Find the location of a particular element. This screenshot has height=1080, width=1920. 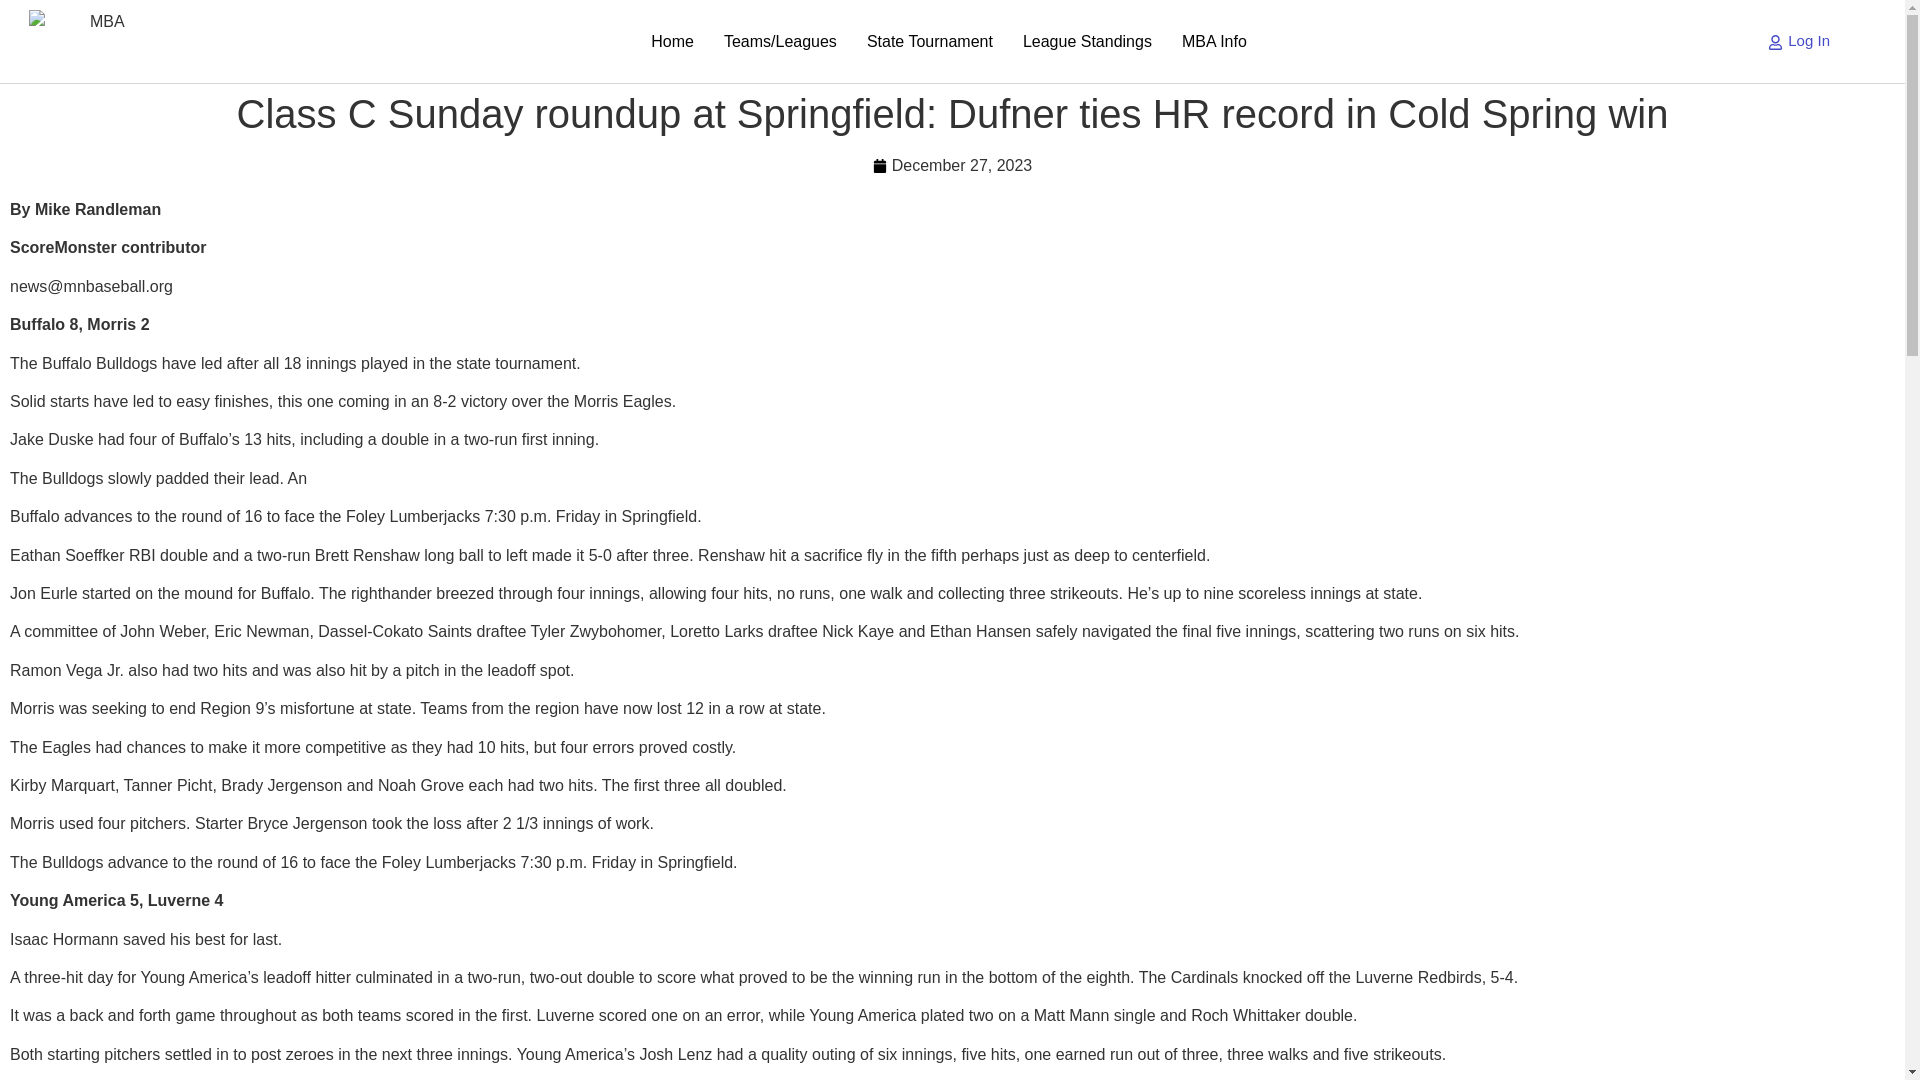

State Tournament is located at coordinates (930, 41).